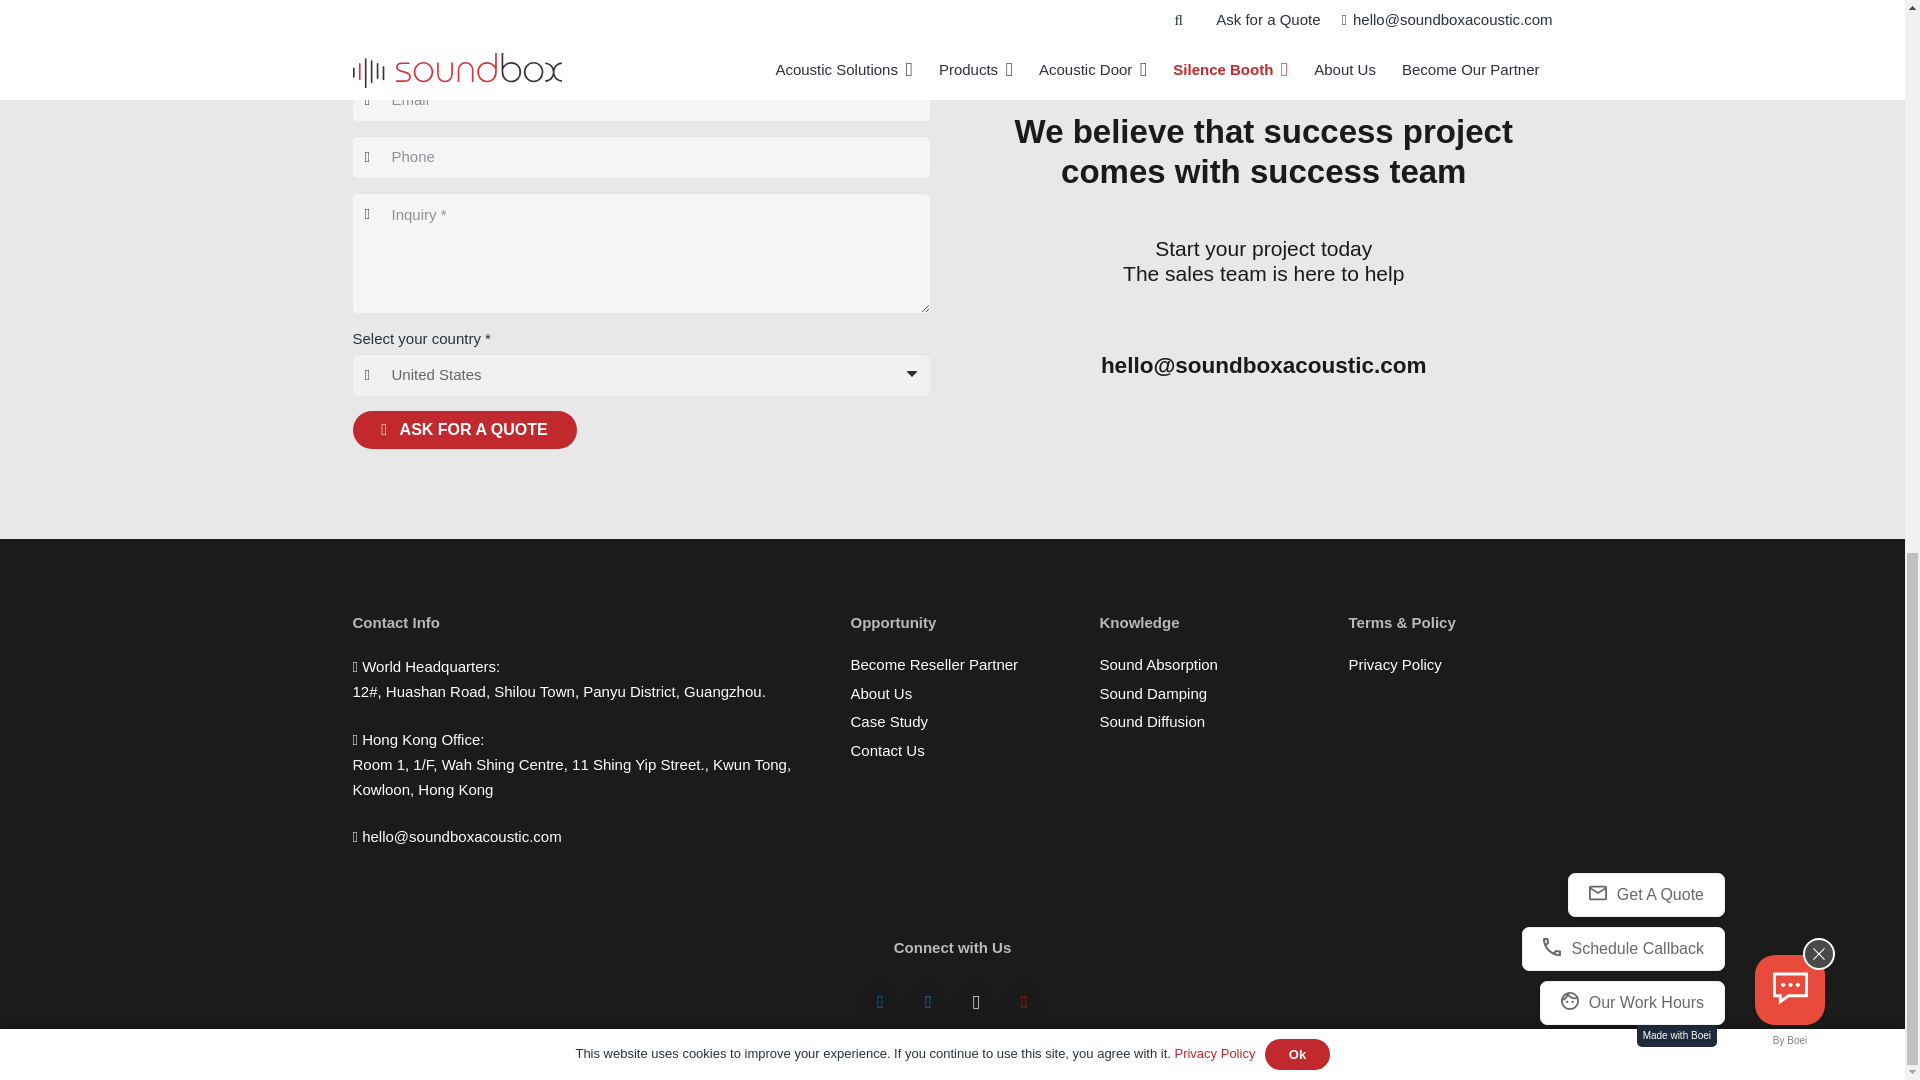 Image resolution: width=1920 pixels, height=1080 pixels. I want to click on Facebook, so click(928, 1002).